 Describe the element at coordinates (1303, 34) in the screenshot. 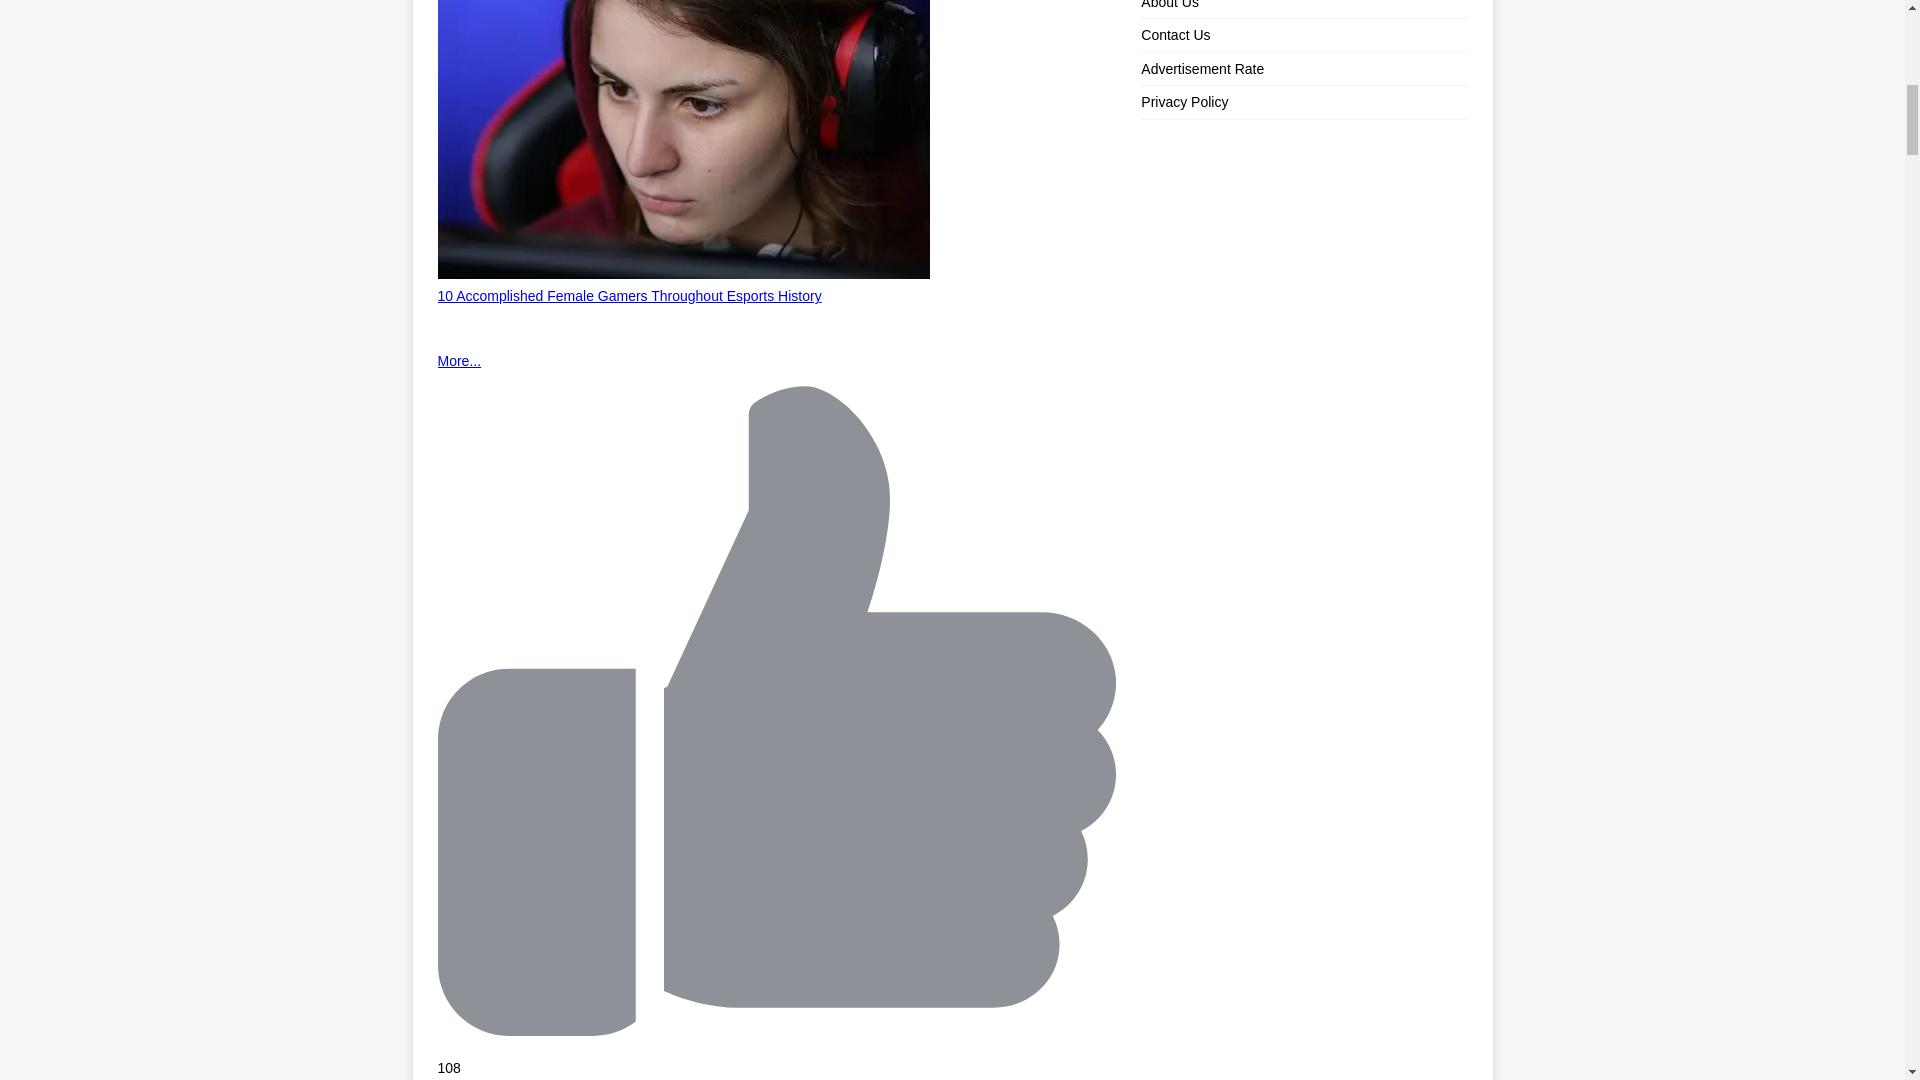

I see `Contact Us` at that location.